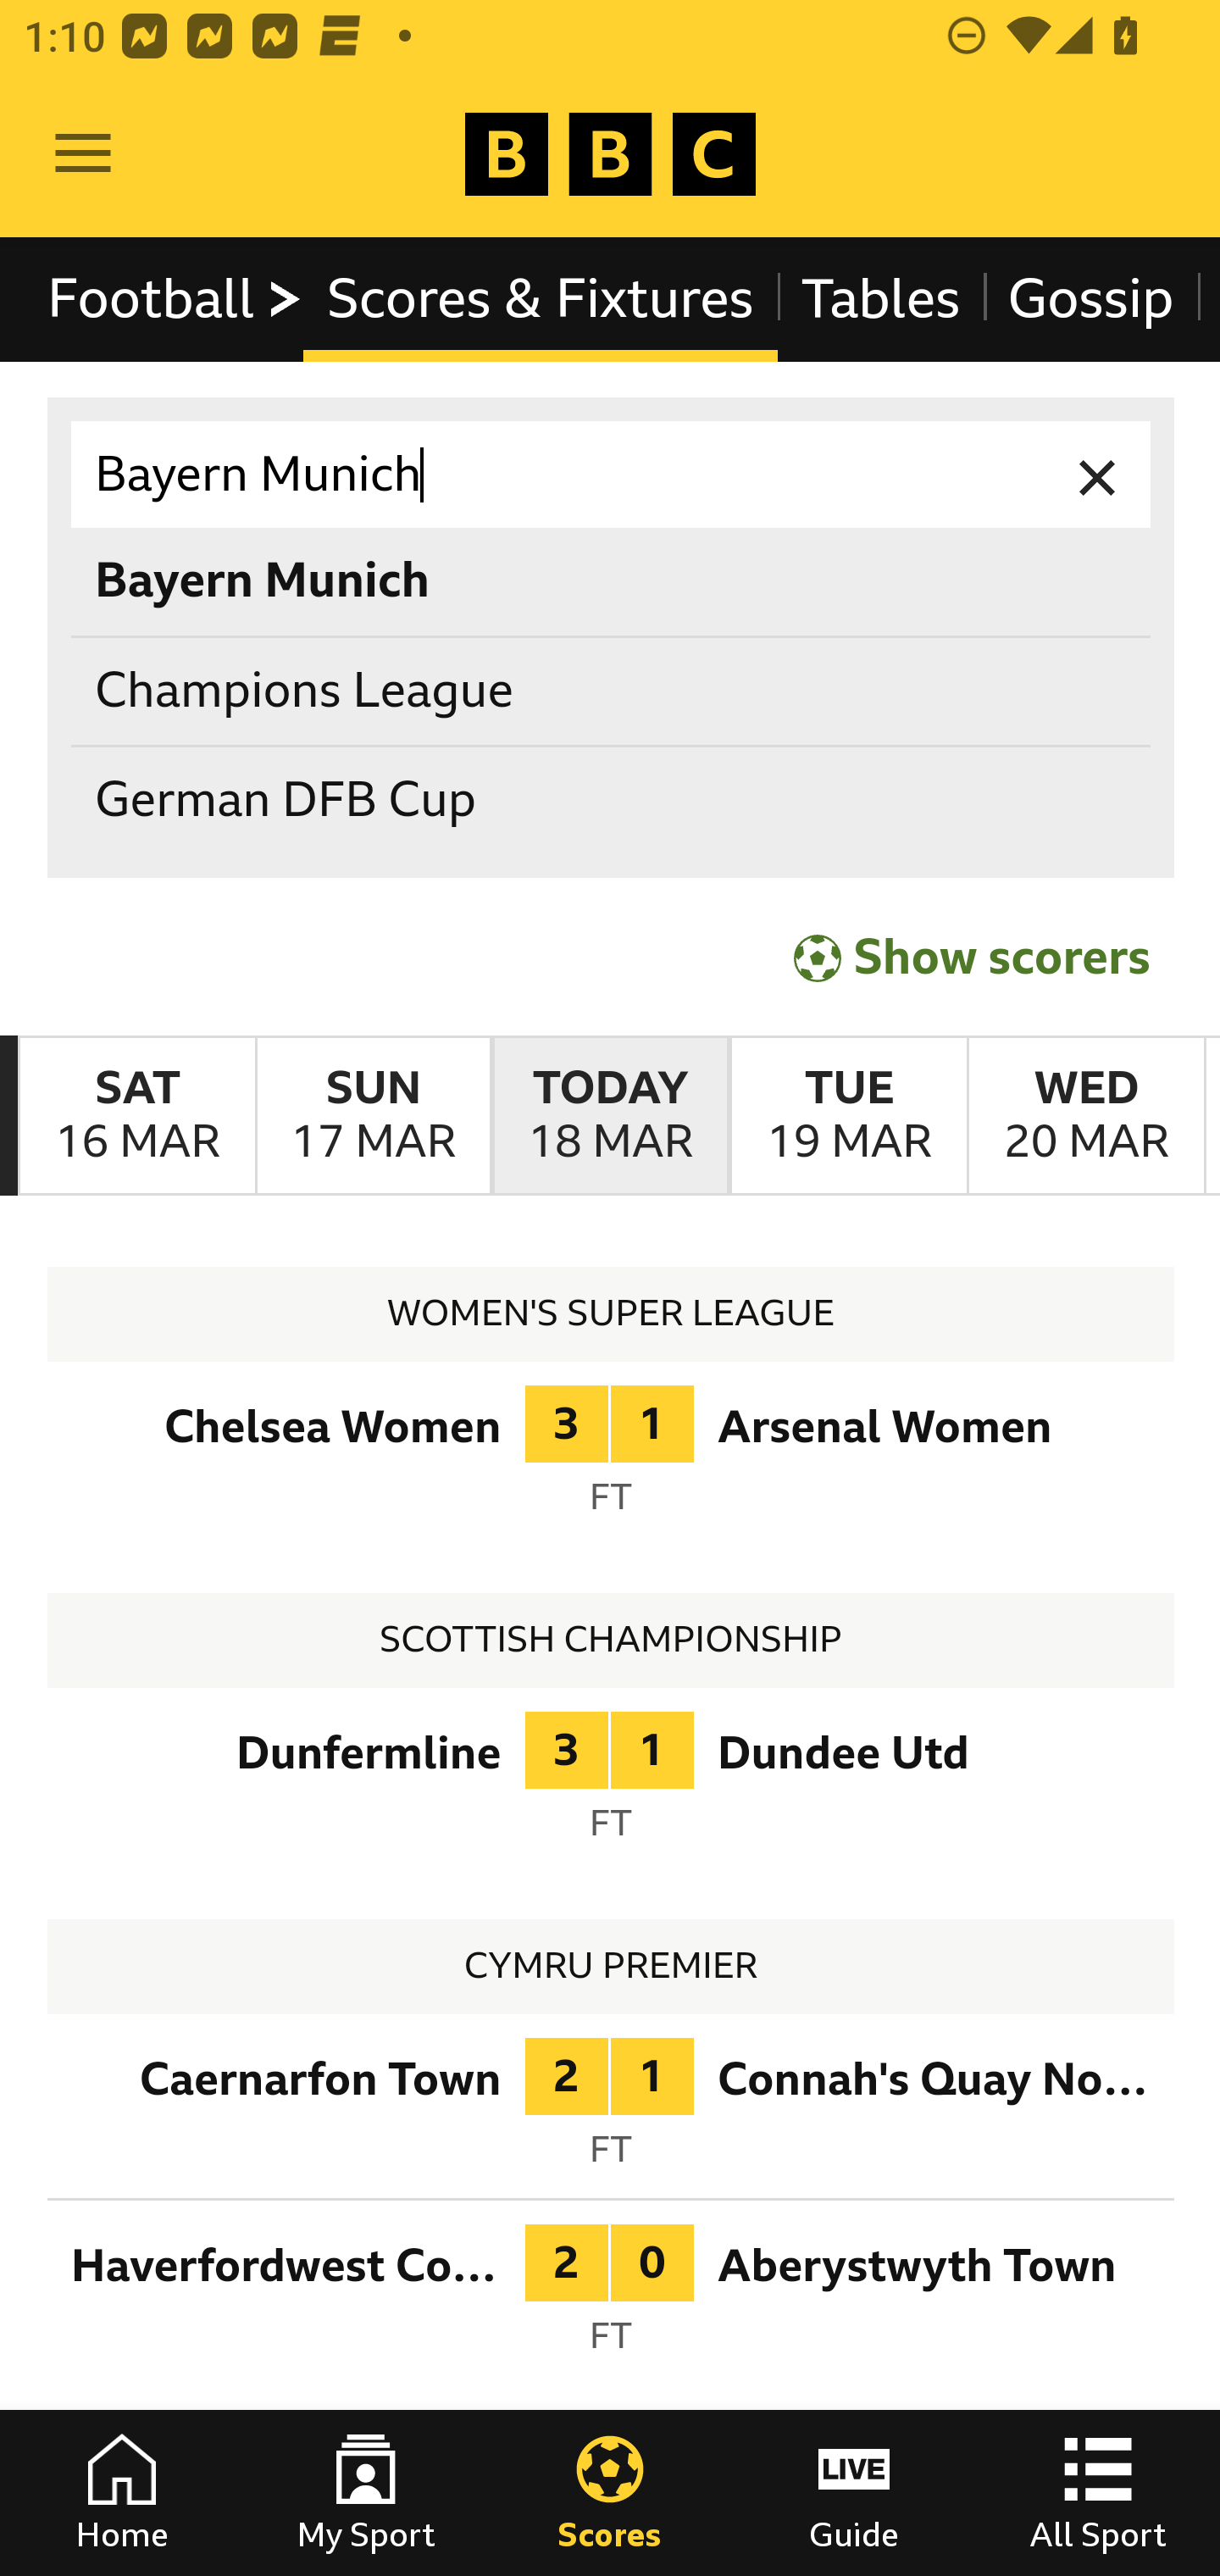 This screenshot has height=2576, width=1220. What do you see at coordinates (612, 1785) in the screenshot?
I see `68474818 Dunfermline 3 Dundee United 1 Full Time` at bounding box center [612, 1785].